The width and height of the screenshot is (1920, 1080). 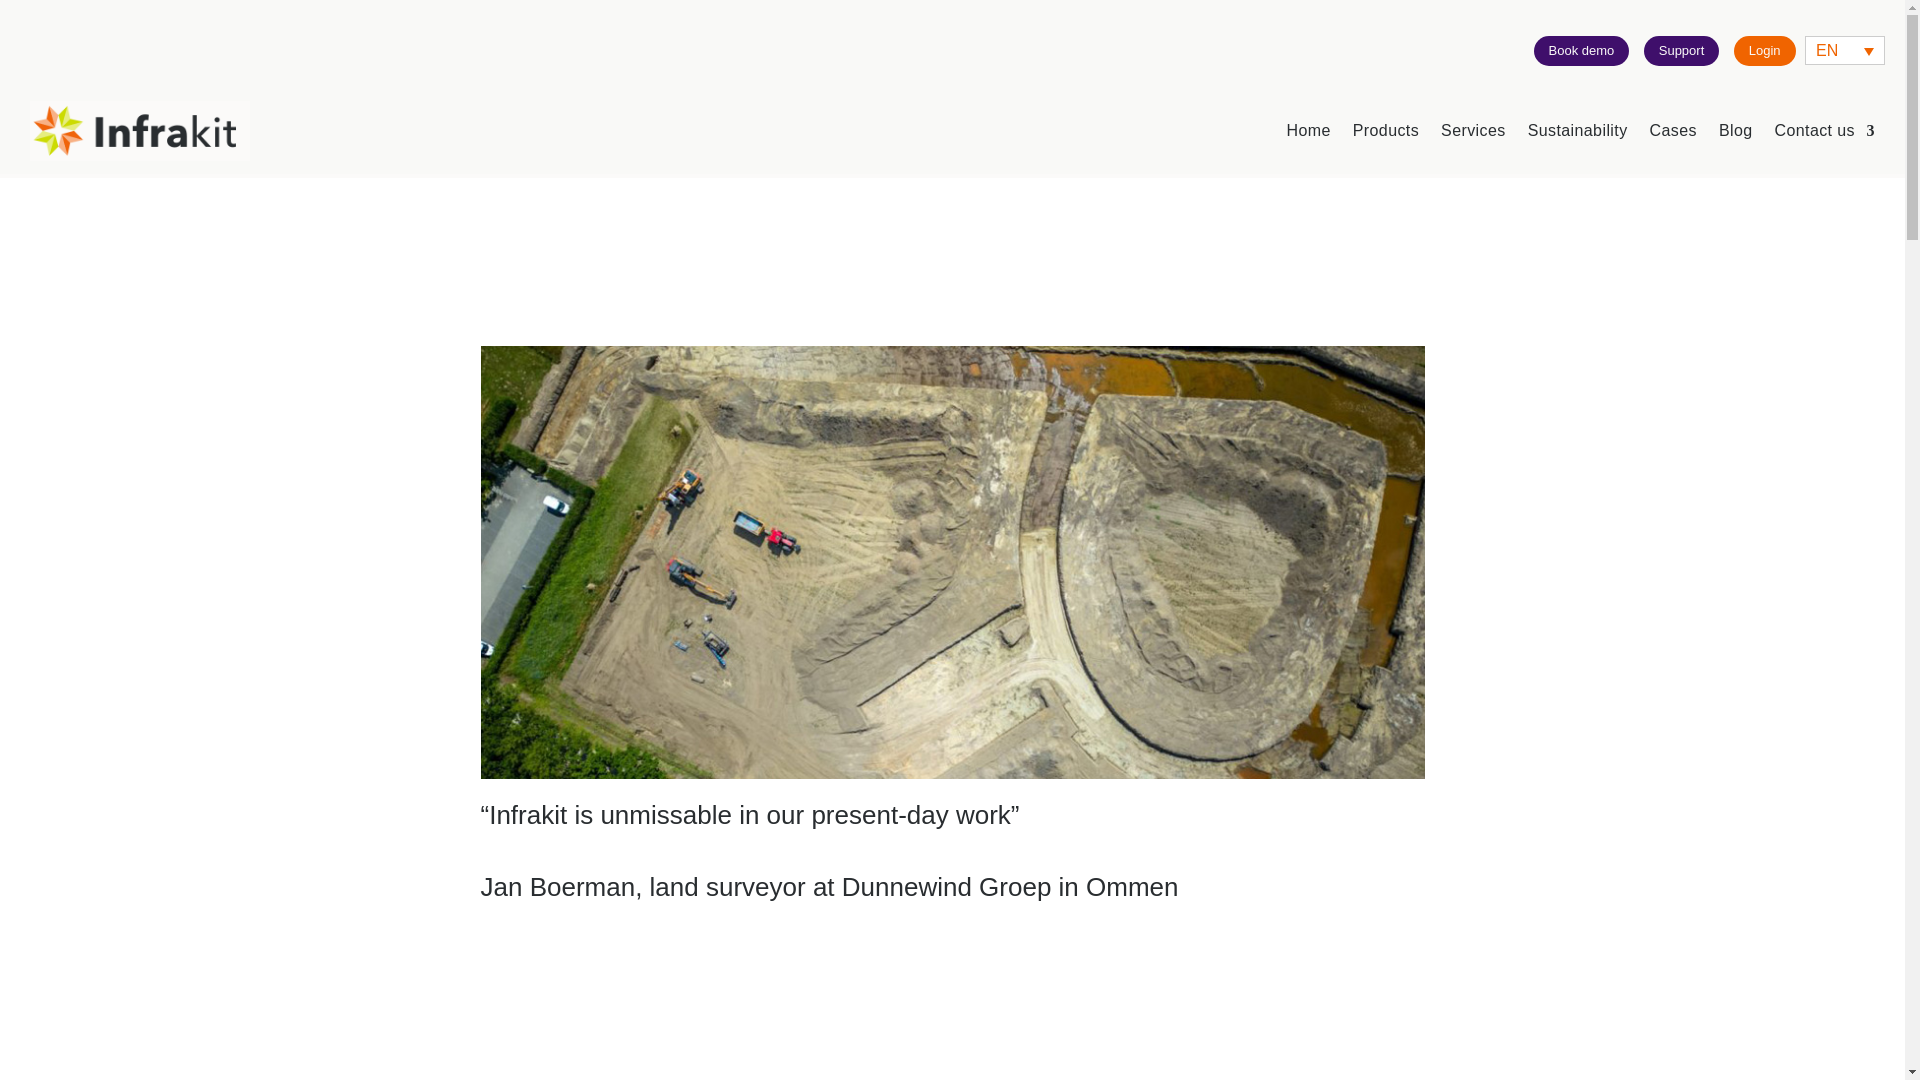 I want to click on Support, so click(x=1682, y=50).